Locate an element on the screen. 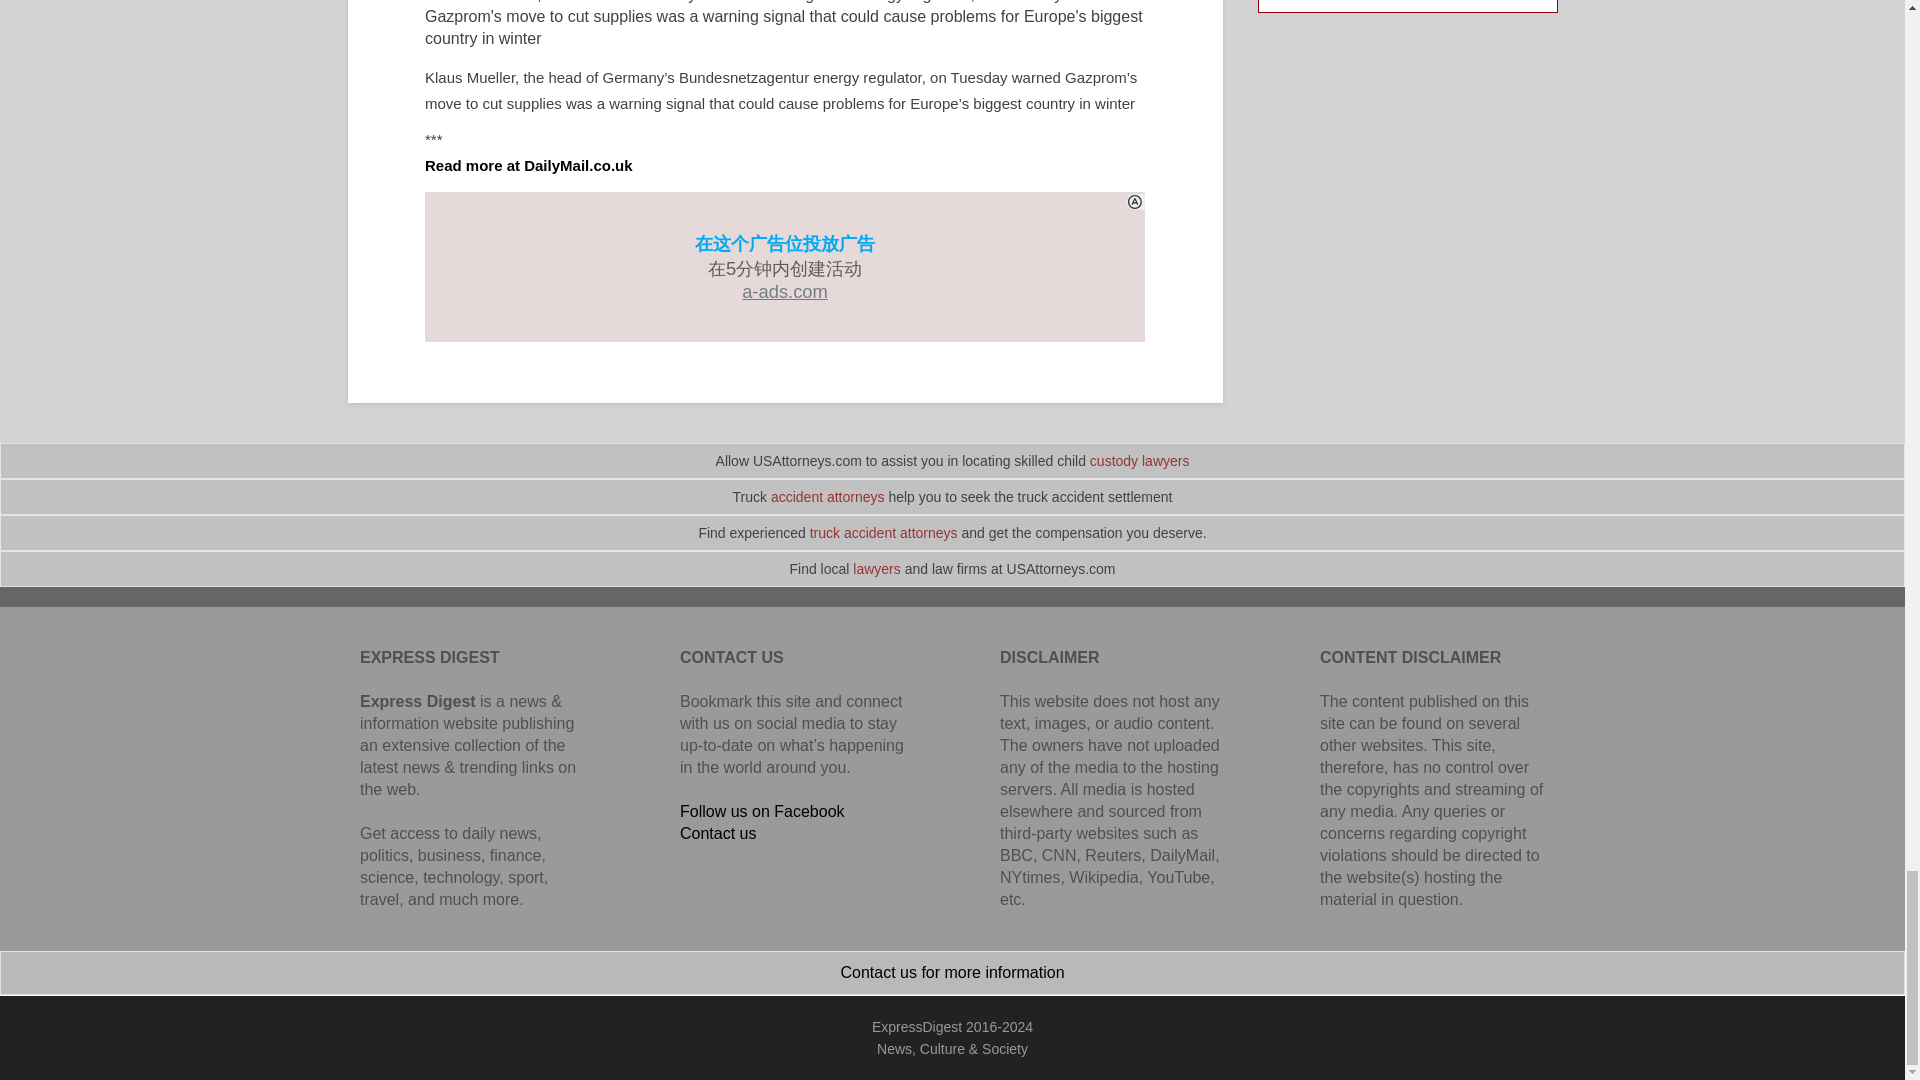  custody lawyers is located at coordinates (1140, 460).